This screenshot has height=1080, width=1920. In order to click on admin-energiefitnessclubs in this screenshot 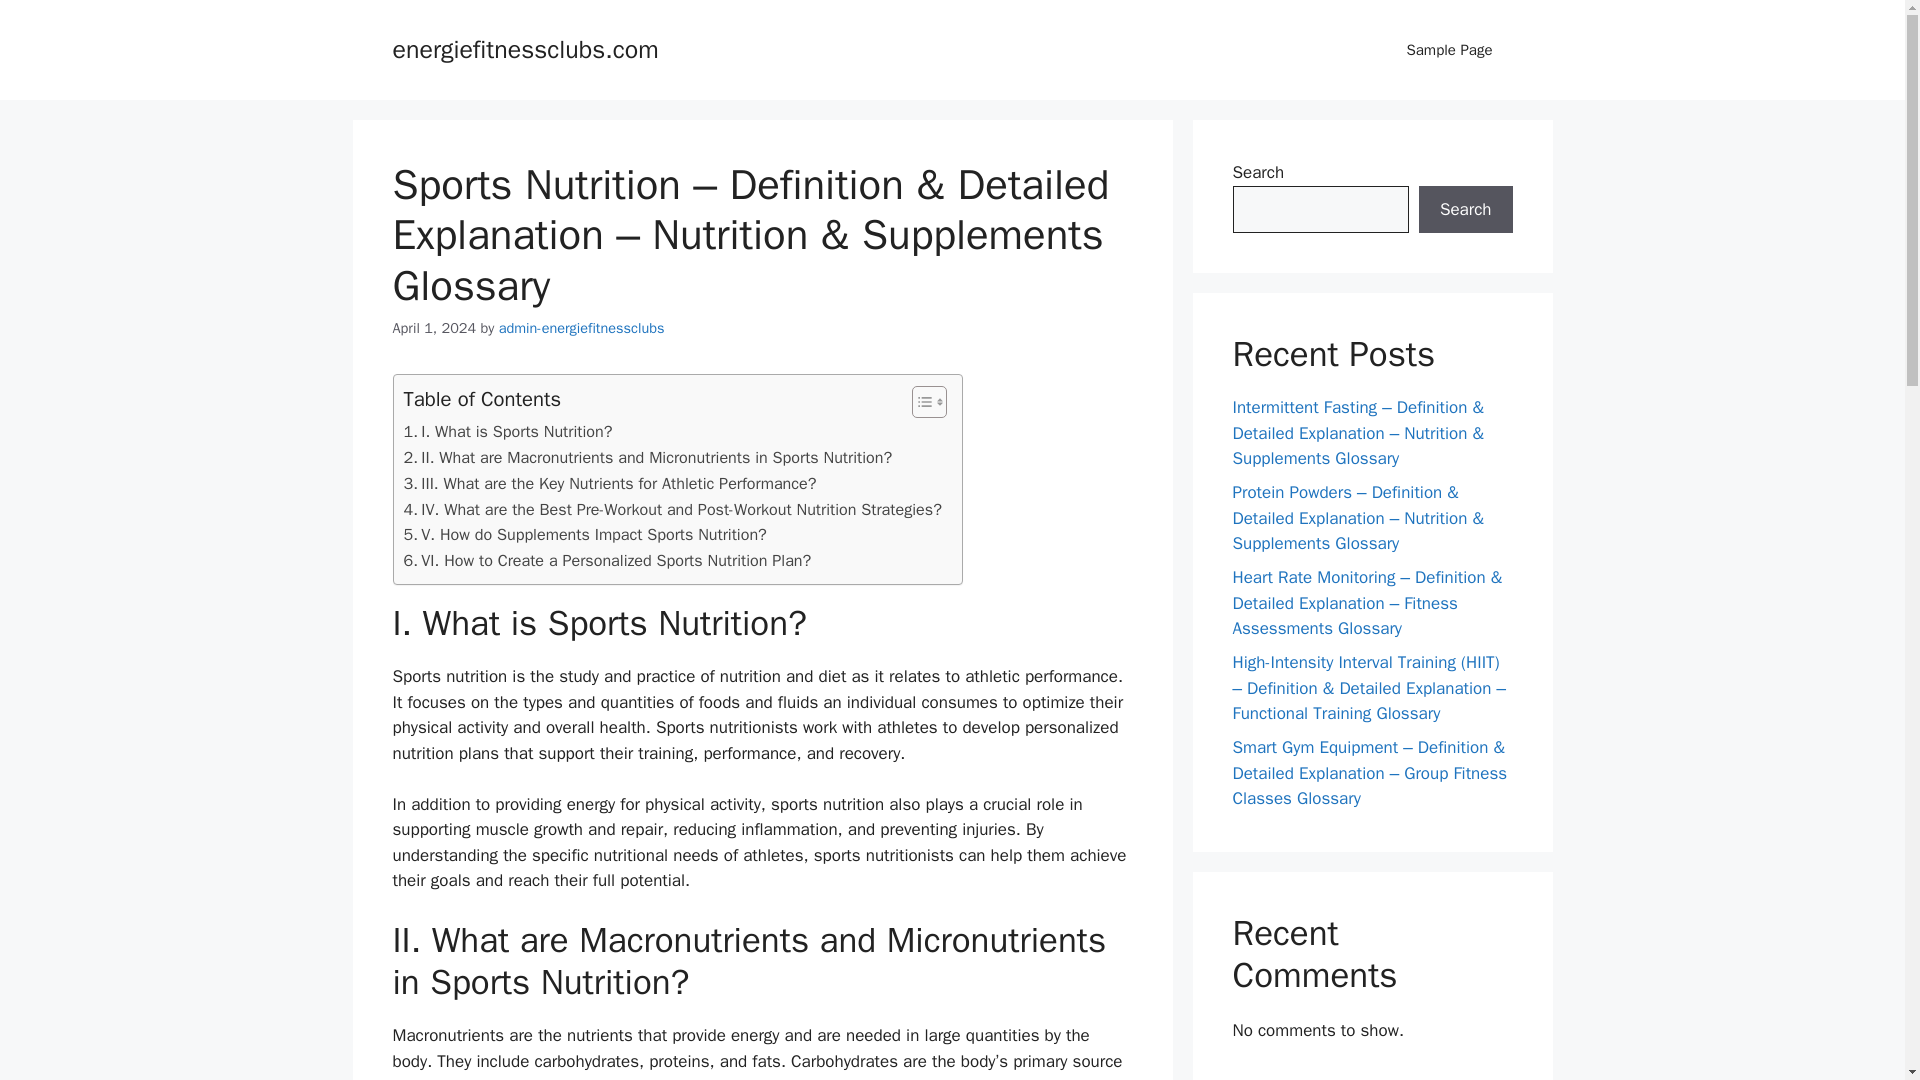, I will do `click(582, 327)`.